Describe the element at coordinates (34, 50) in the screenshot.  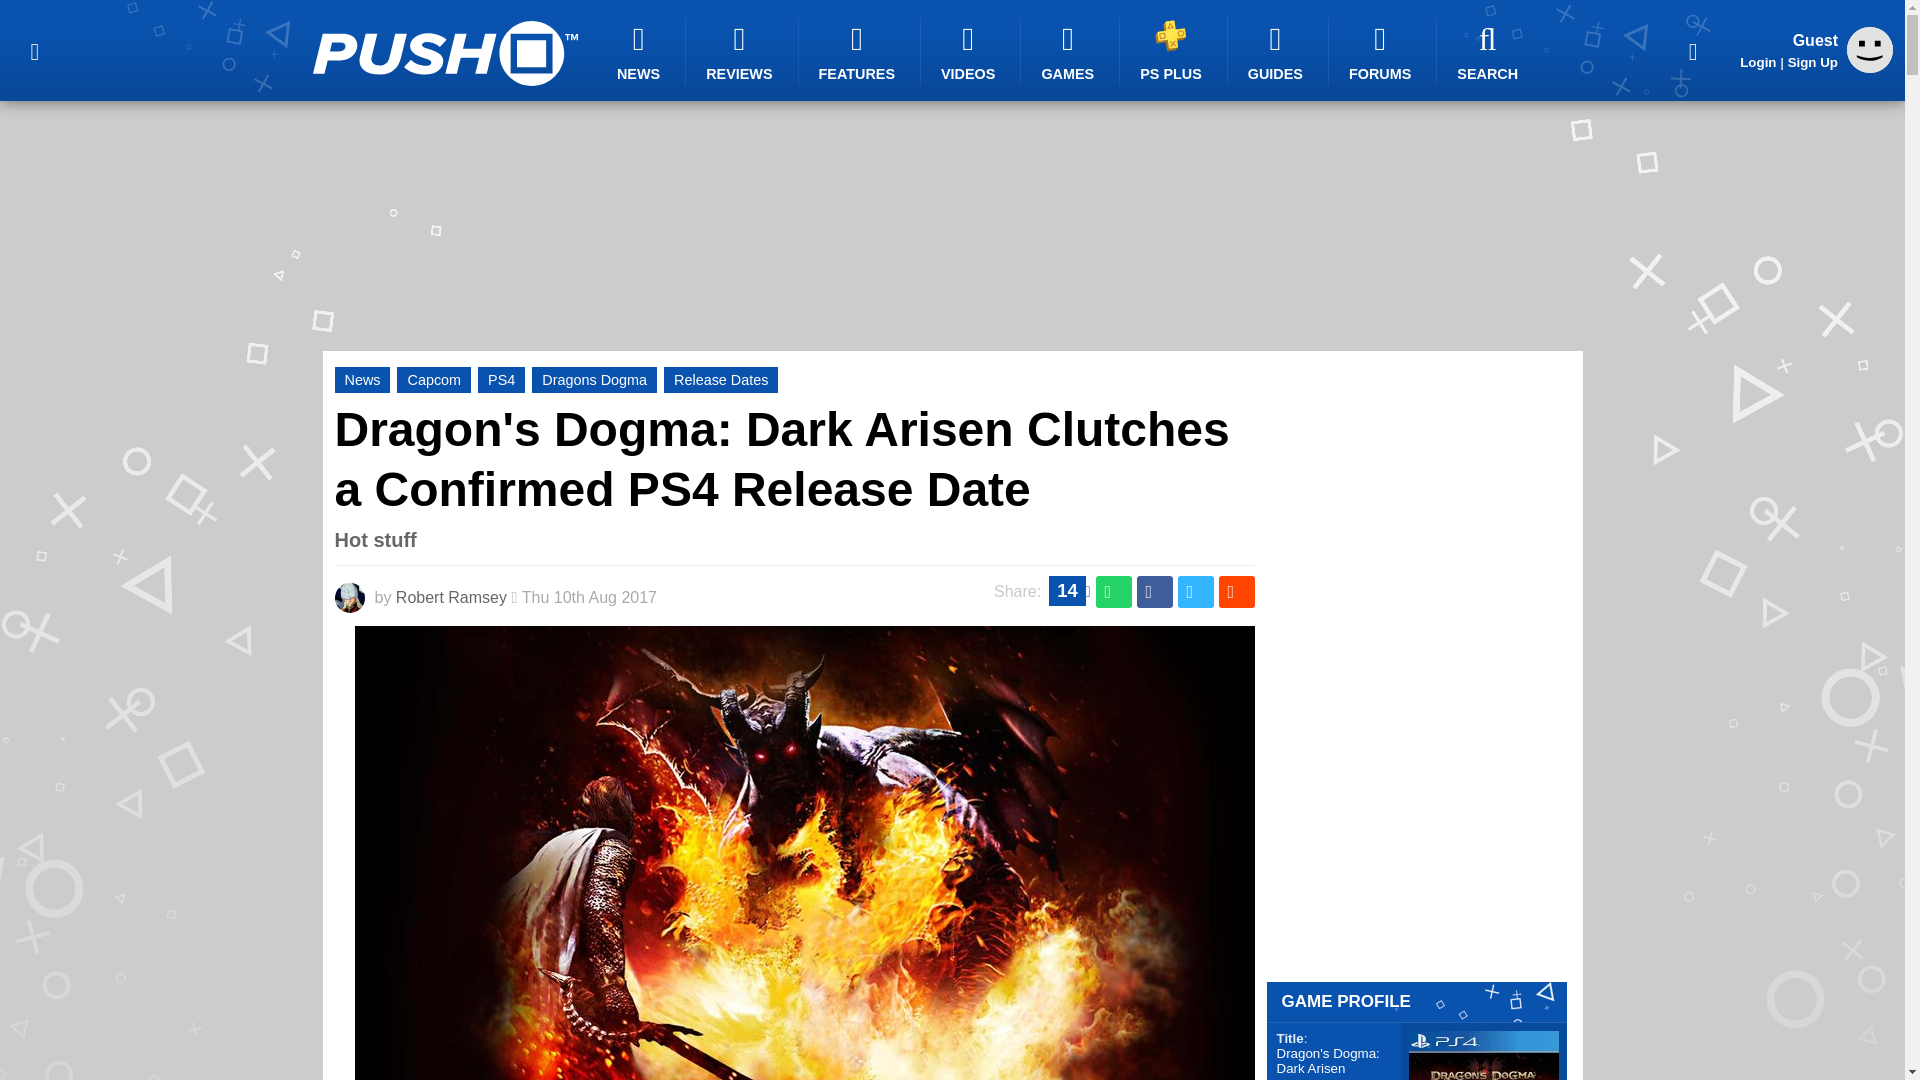
I see `Menu` at that location.